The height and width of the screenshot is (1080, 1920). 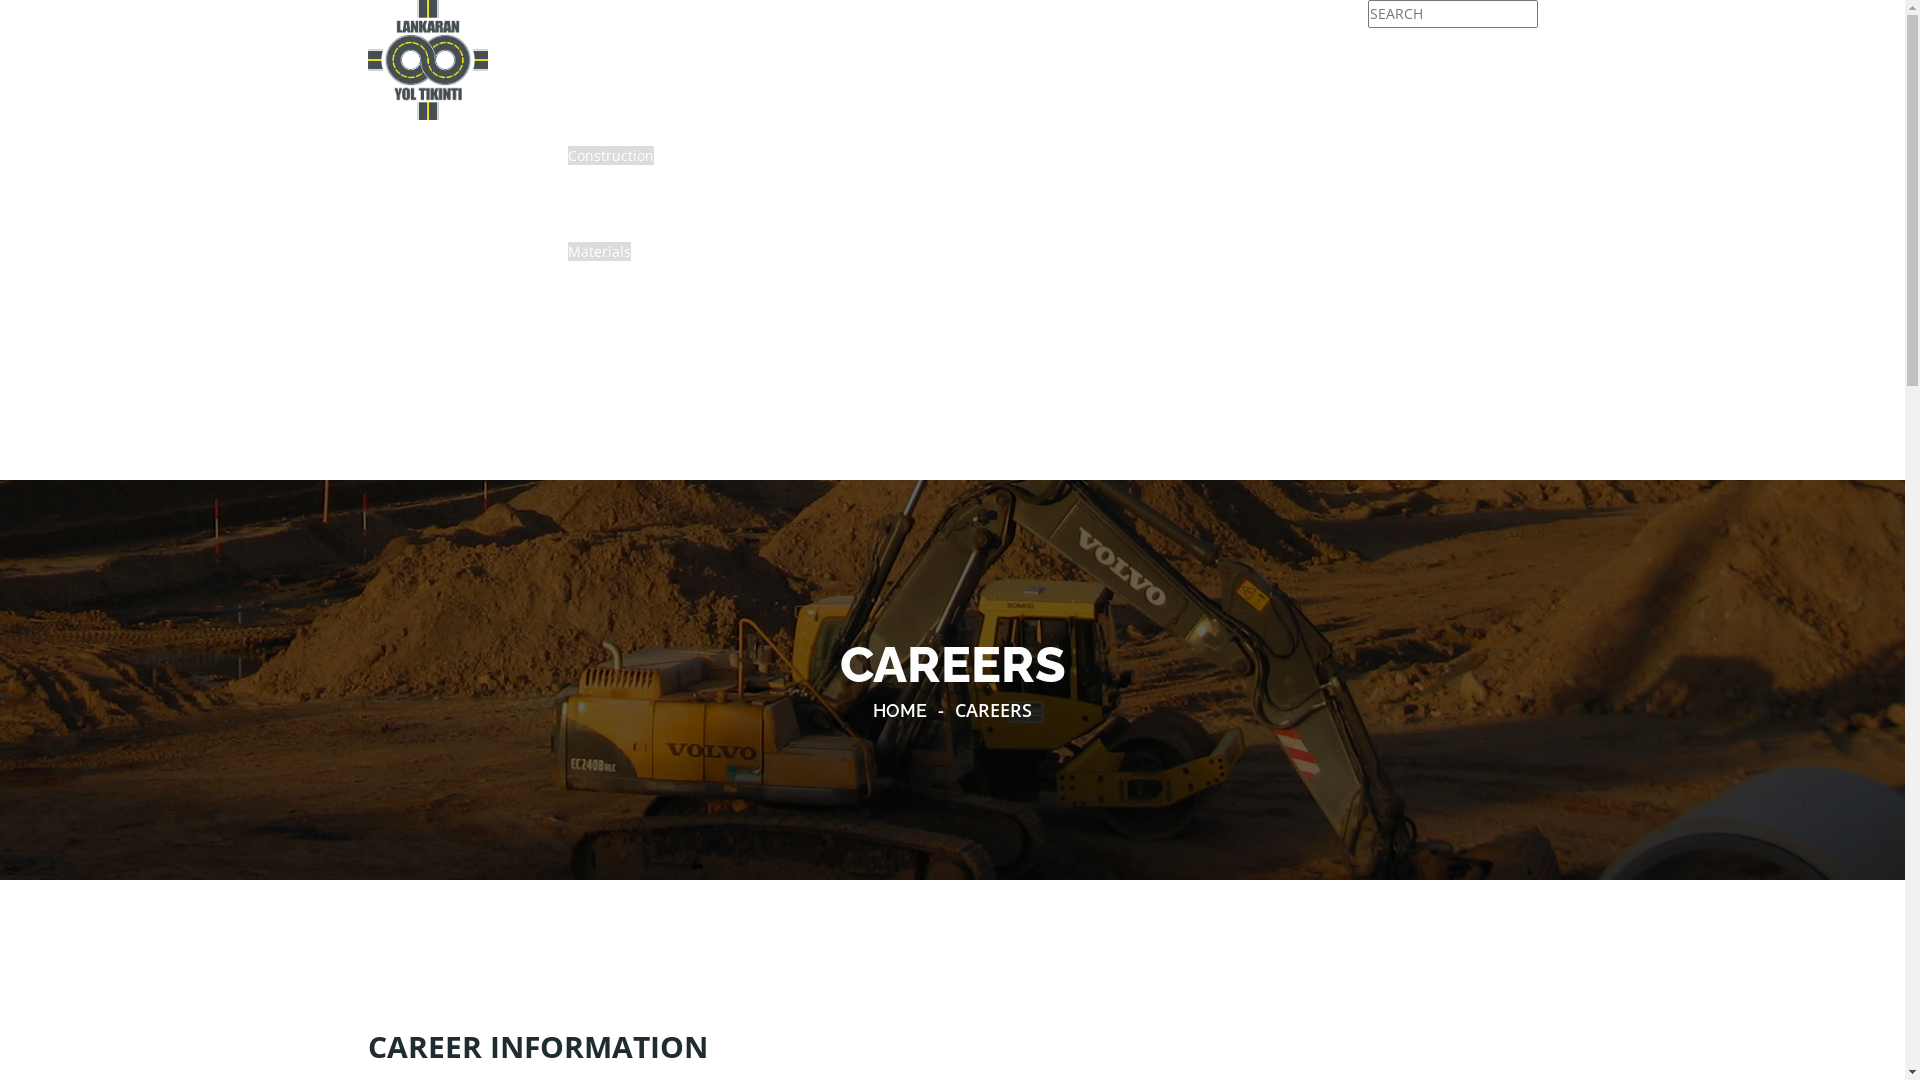 What do you see at coordinates (602, 84) in the screenshot?
I see `HSE Policy` at bounding box center [602, 84].